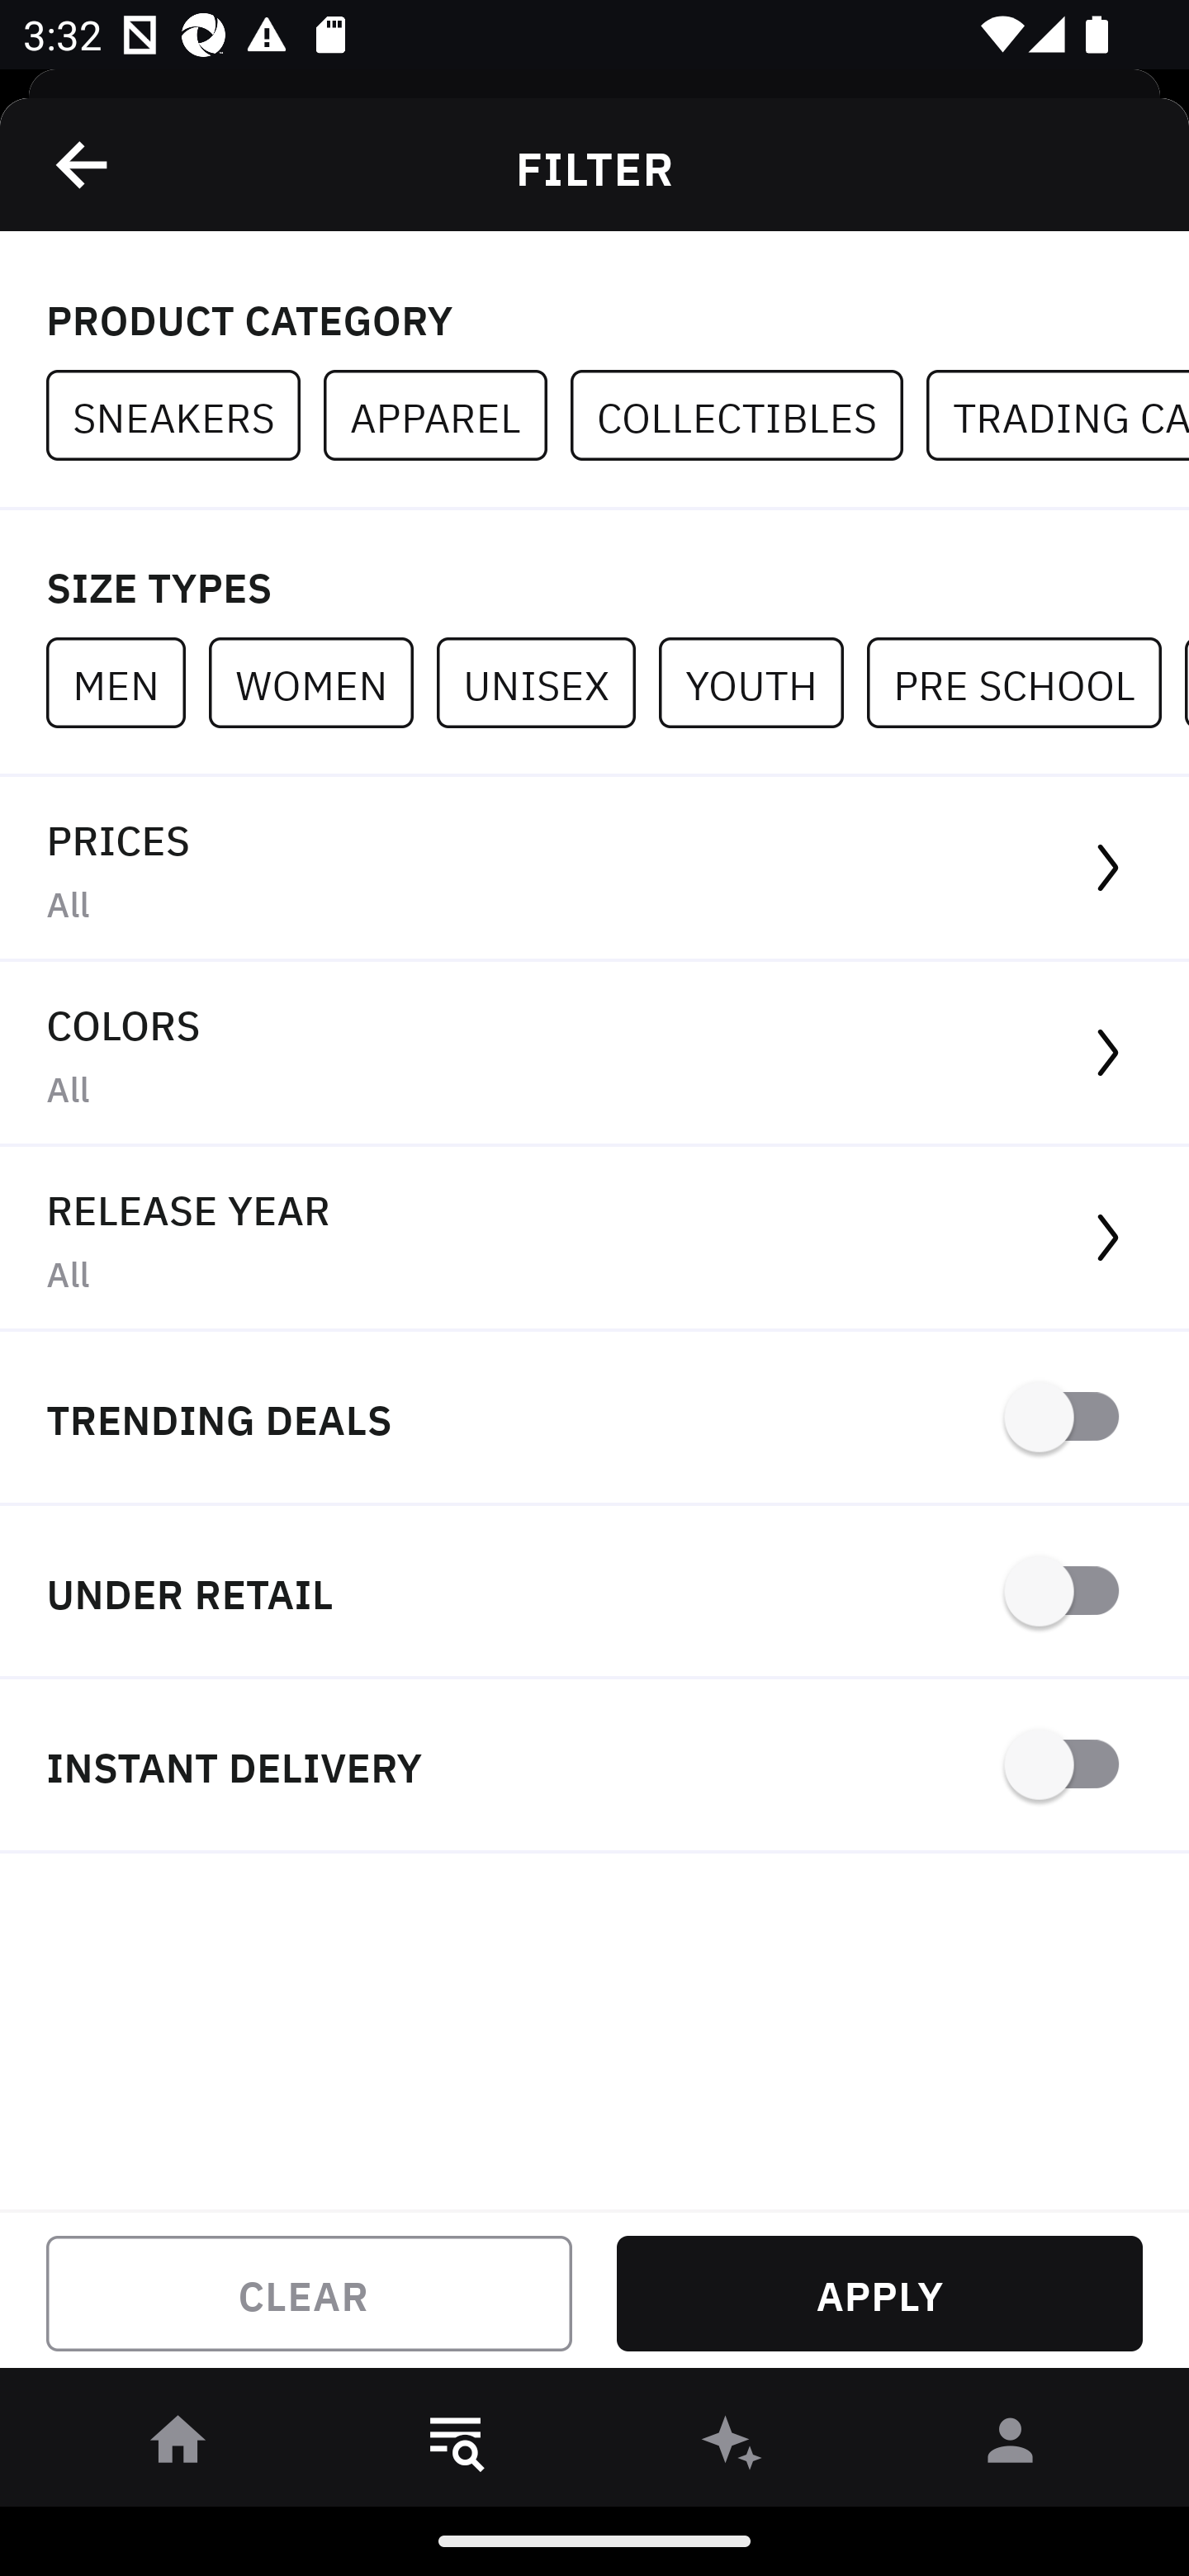  What do you see at coordinates (547, 682) in the screenshot?
I see `UNISEX` at bounding box center [547, 682].